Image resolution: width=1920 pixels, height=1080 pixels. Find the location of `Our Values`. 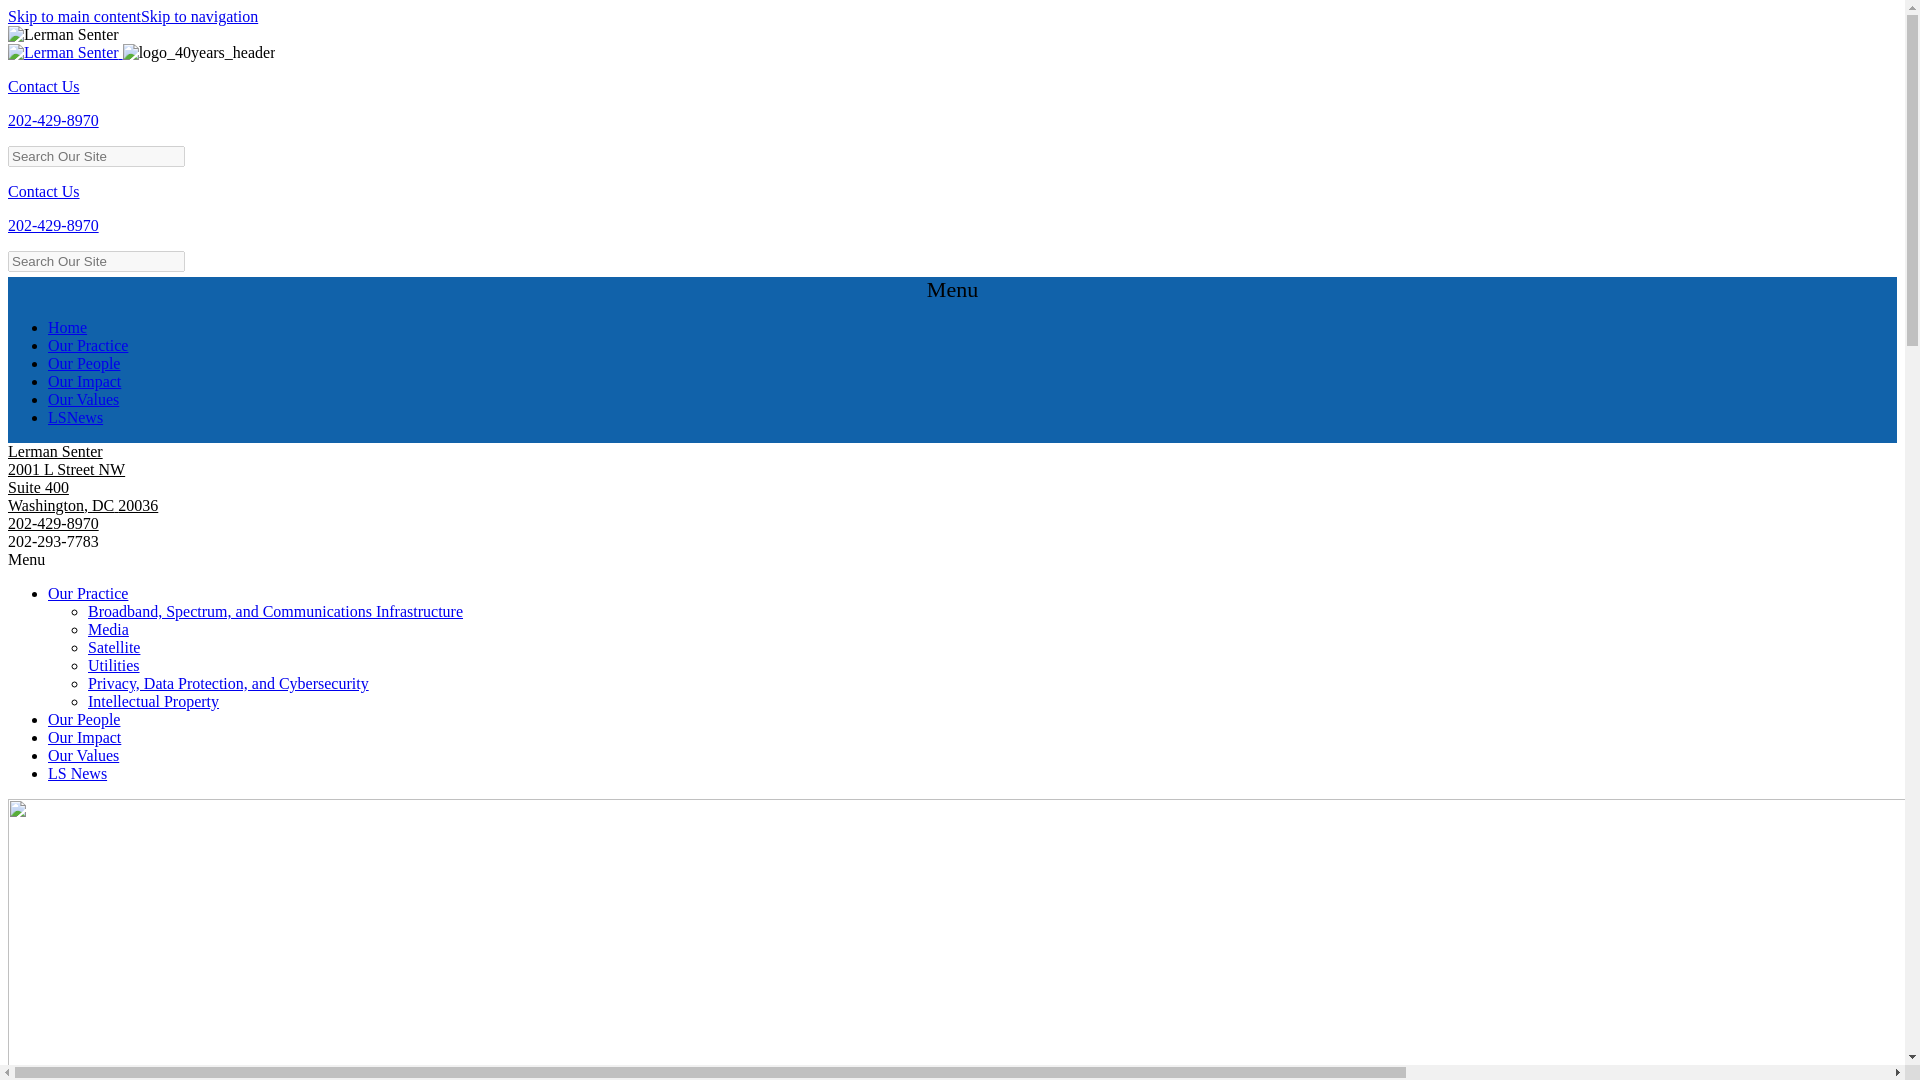

Our Values is located at coordinates (84, 755).